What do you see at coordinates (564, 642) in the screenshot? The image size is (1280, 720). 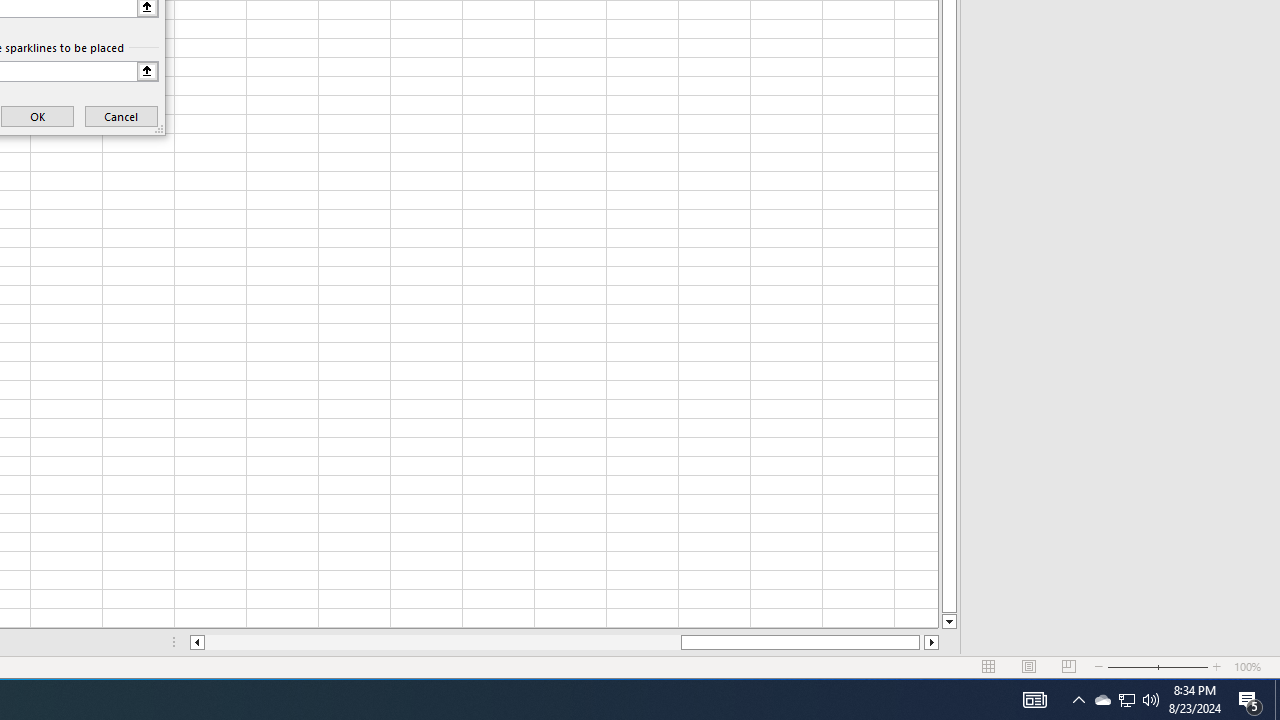 I see `Class: NetUIScrollBar` at bounding box center [564, 642].